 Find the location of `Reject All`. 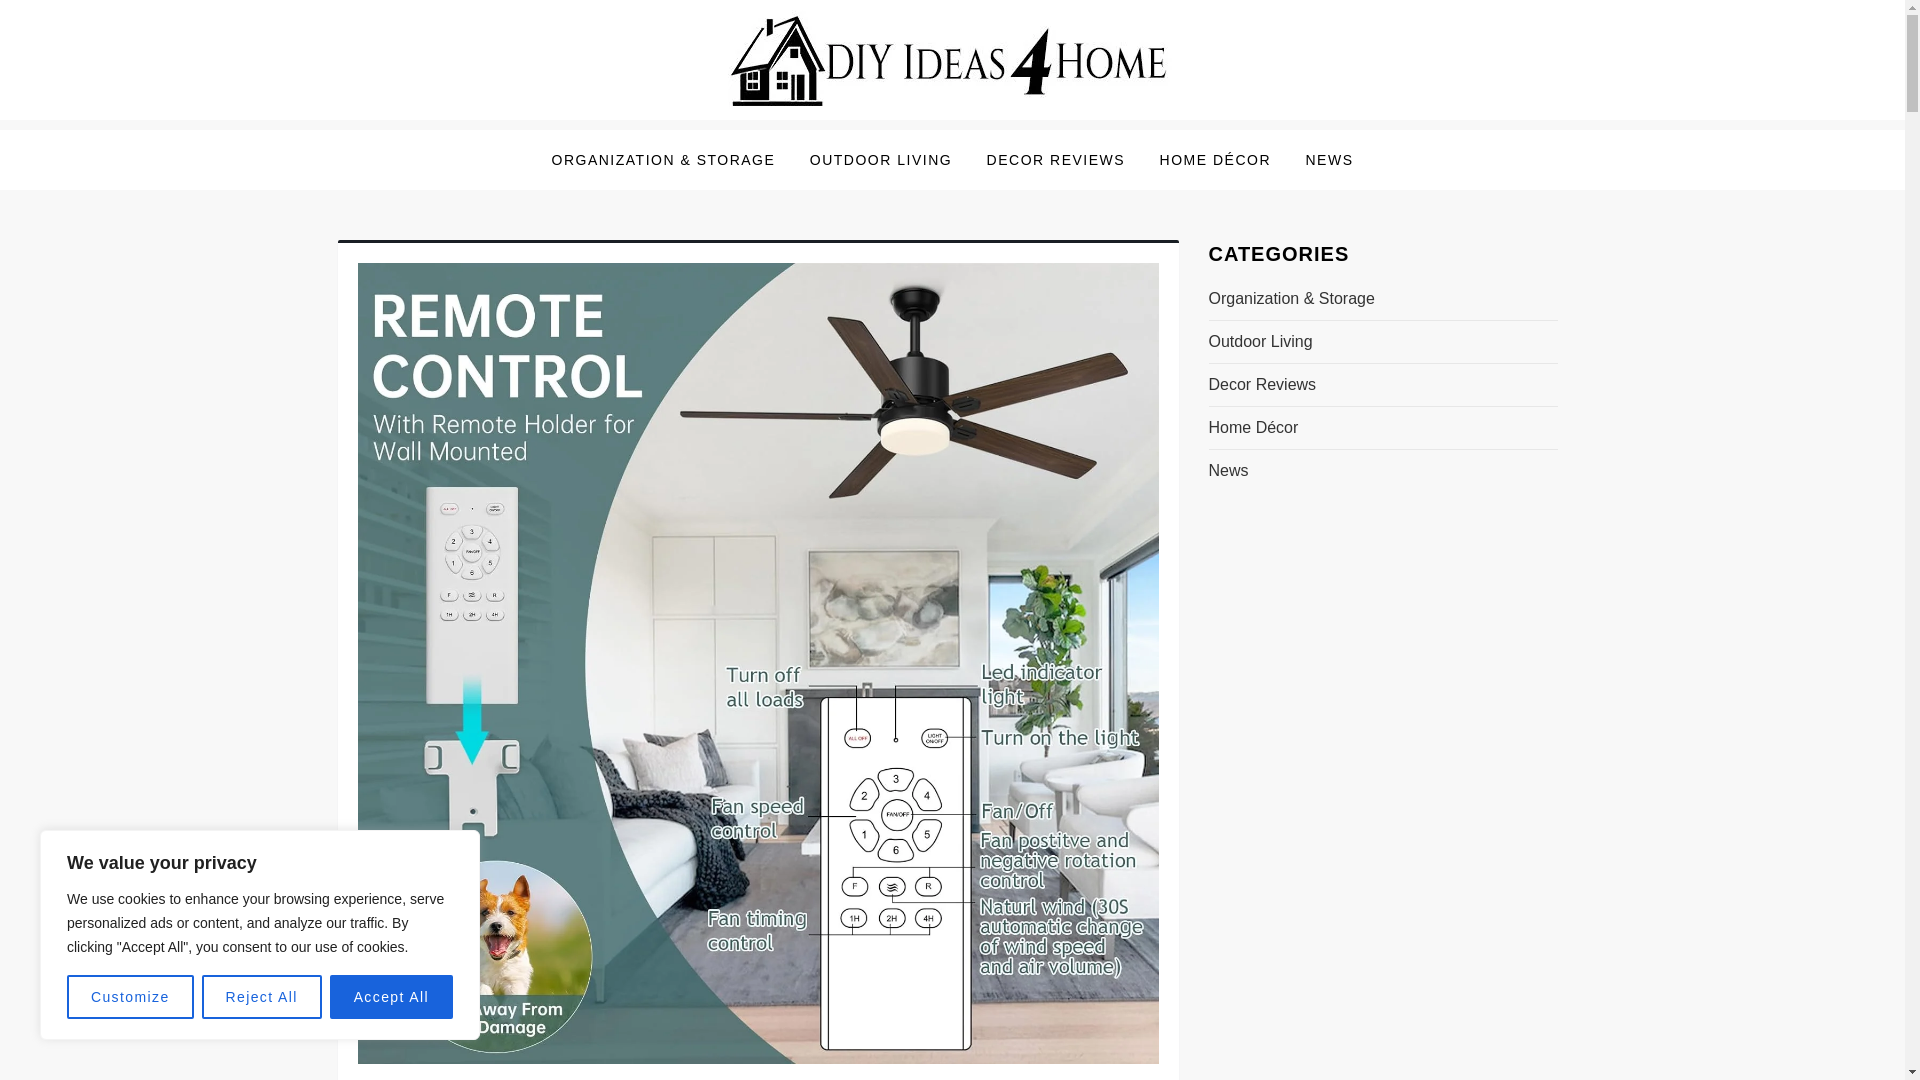

Reject All is located at coordinates (262, 997).